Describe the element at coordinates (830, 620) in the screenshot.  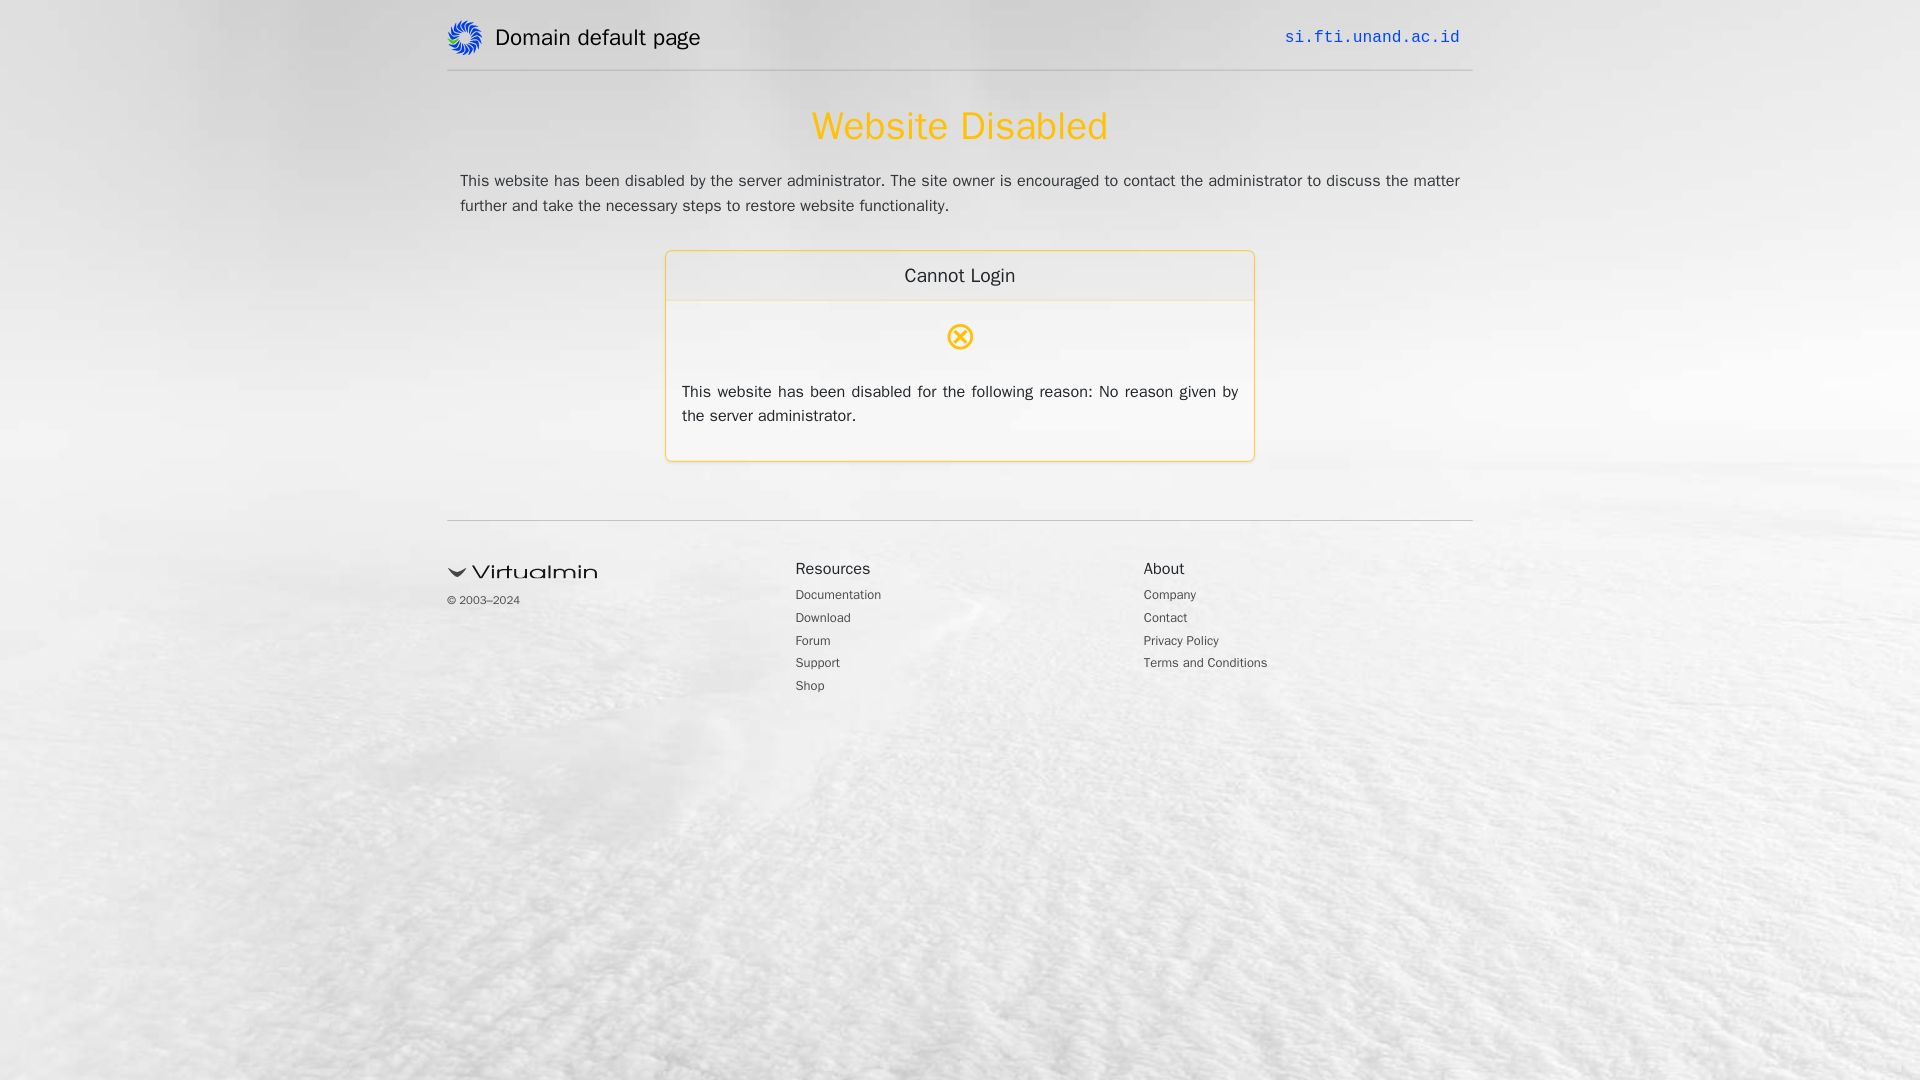
I see `Download` at that location.